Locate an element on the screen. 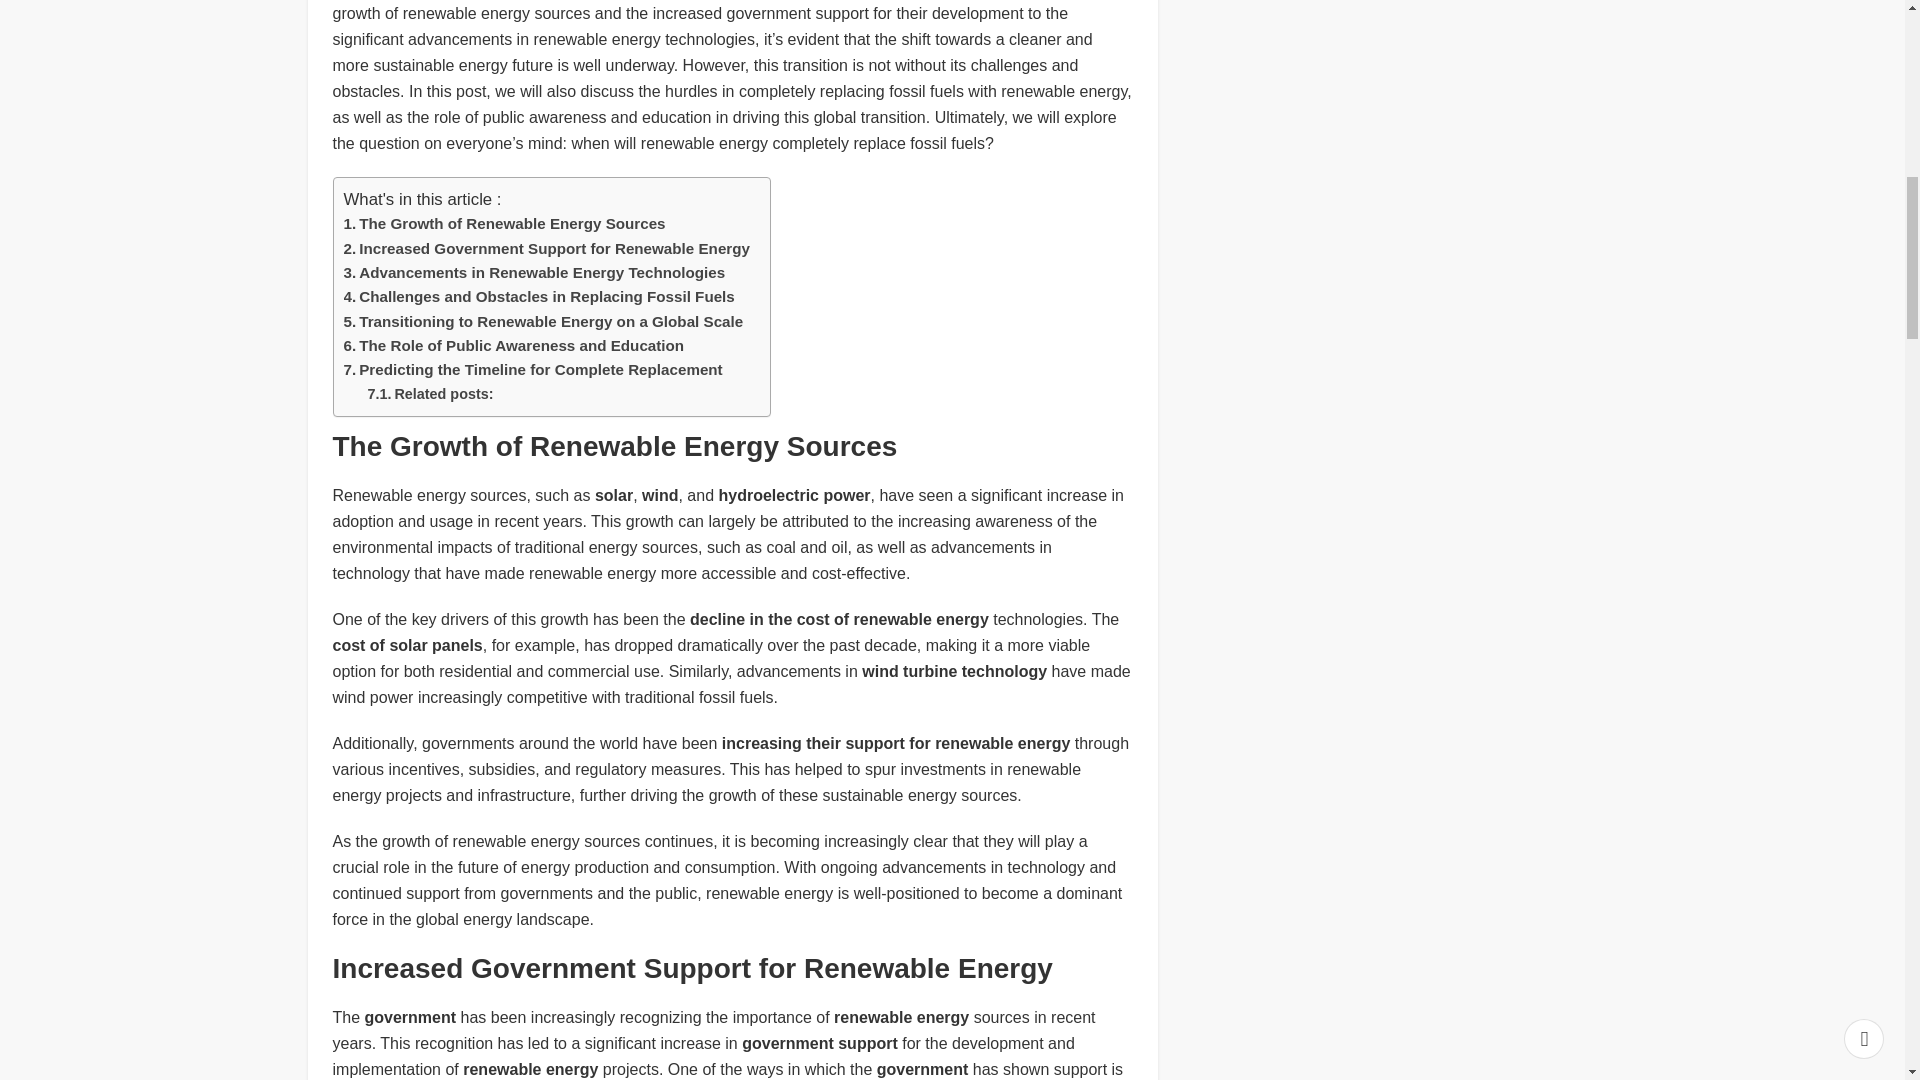 Image resolution: width=1920 pixels, height=1080 pixels. The Role of Public Awareness and Education is located at coordinates (514, 345).